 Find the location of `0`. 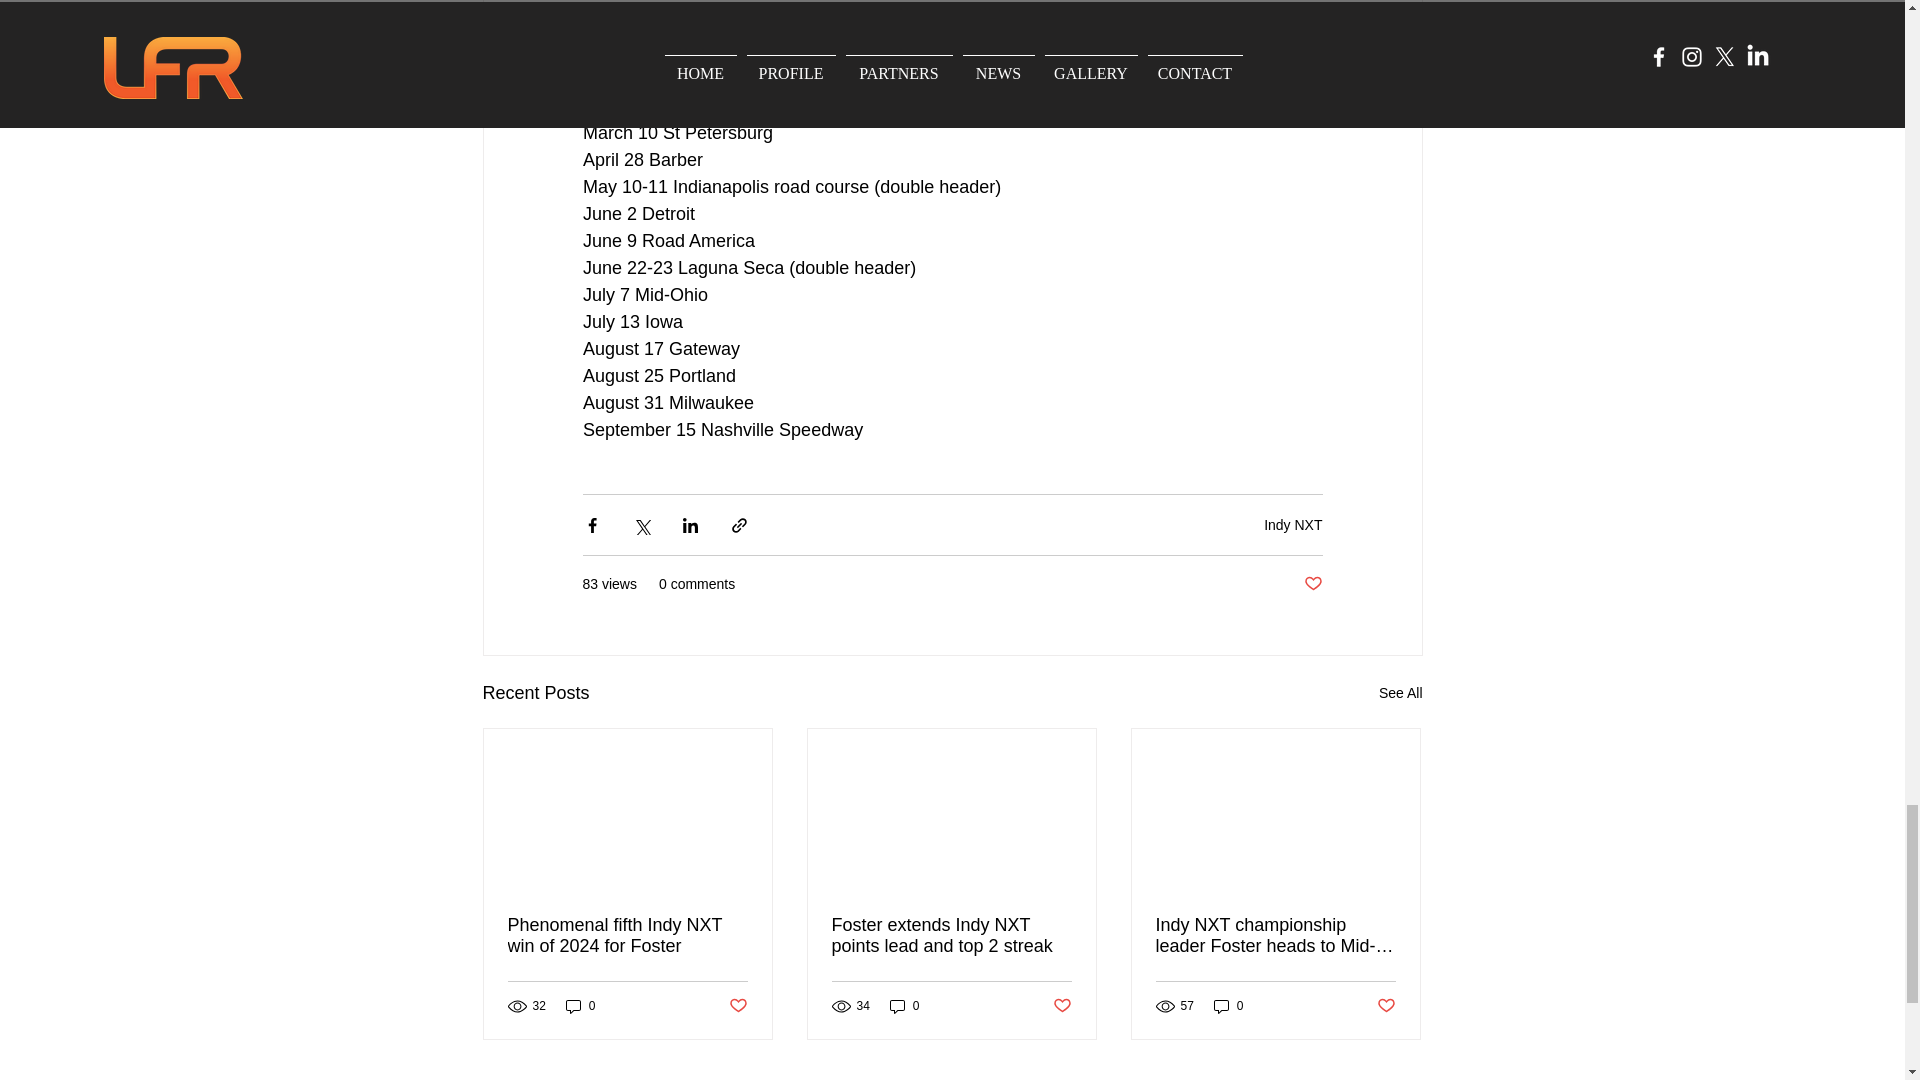

0 is located at coordinates (904, 1006).